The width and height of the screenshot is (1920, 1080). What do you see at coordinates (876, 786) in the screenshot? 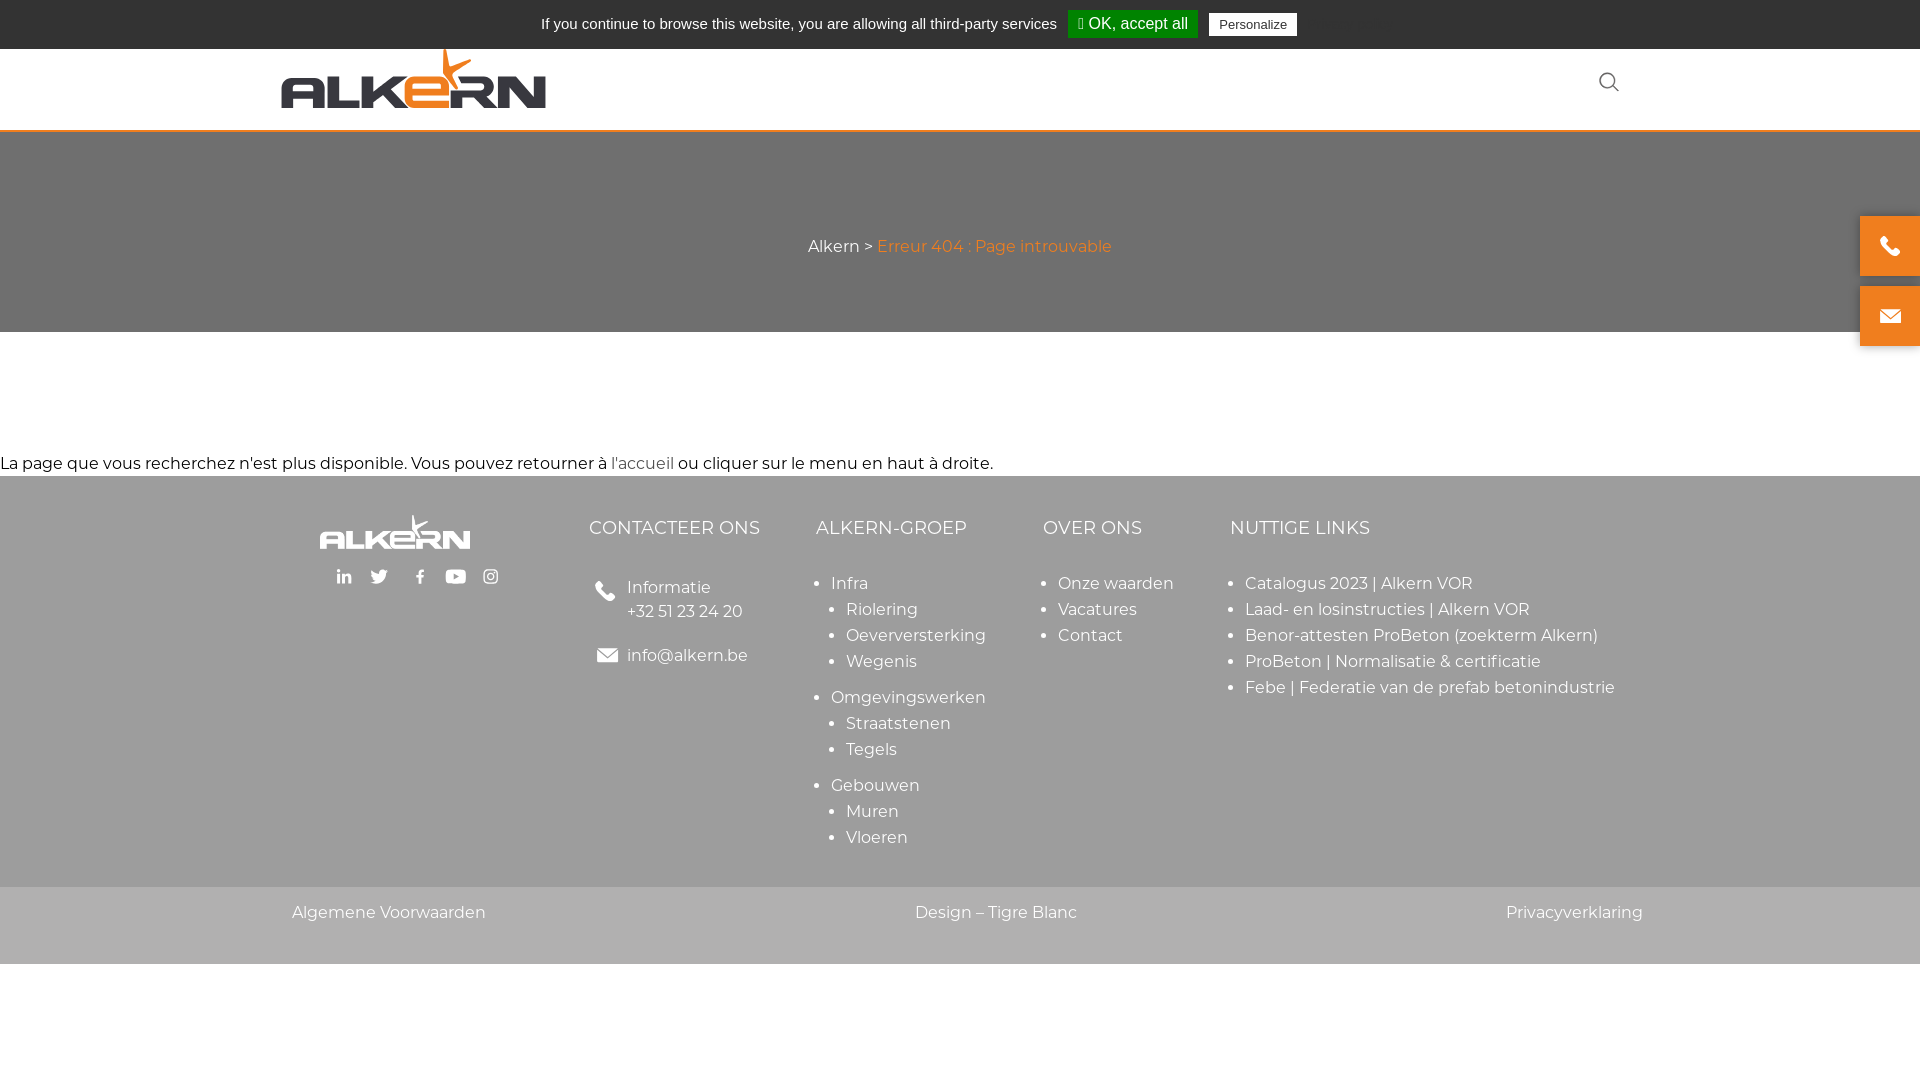
I see `Gebouwen` at bounding box center [876, 786].